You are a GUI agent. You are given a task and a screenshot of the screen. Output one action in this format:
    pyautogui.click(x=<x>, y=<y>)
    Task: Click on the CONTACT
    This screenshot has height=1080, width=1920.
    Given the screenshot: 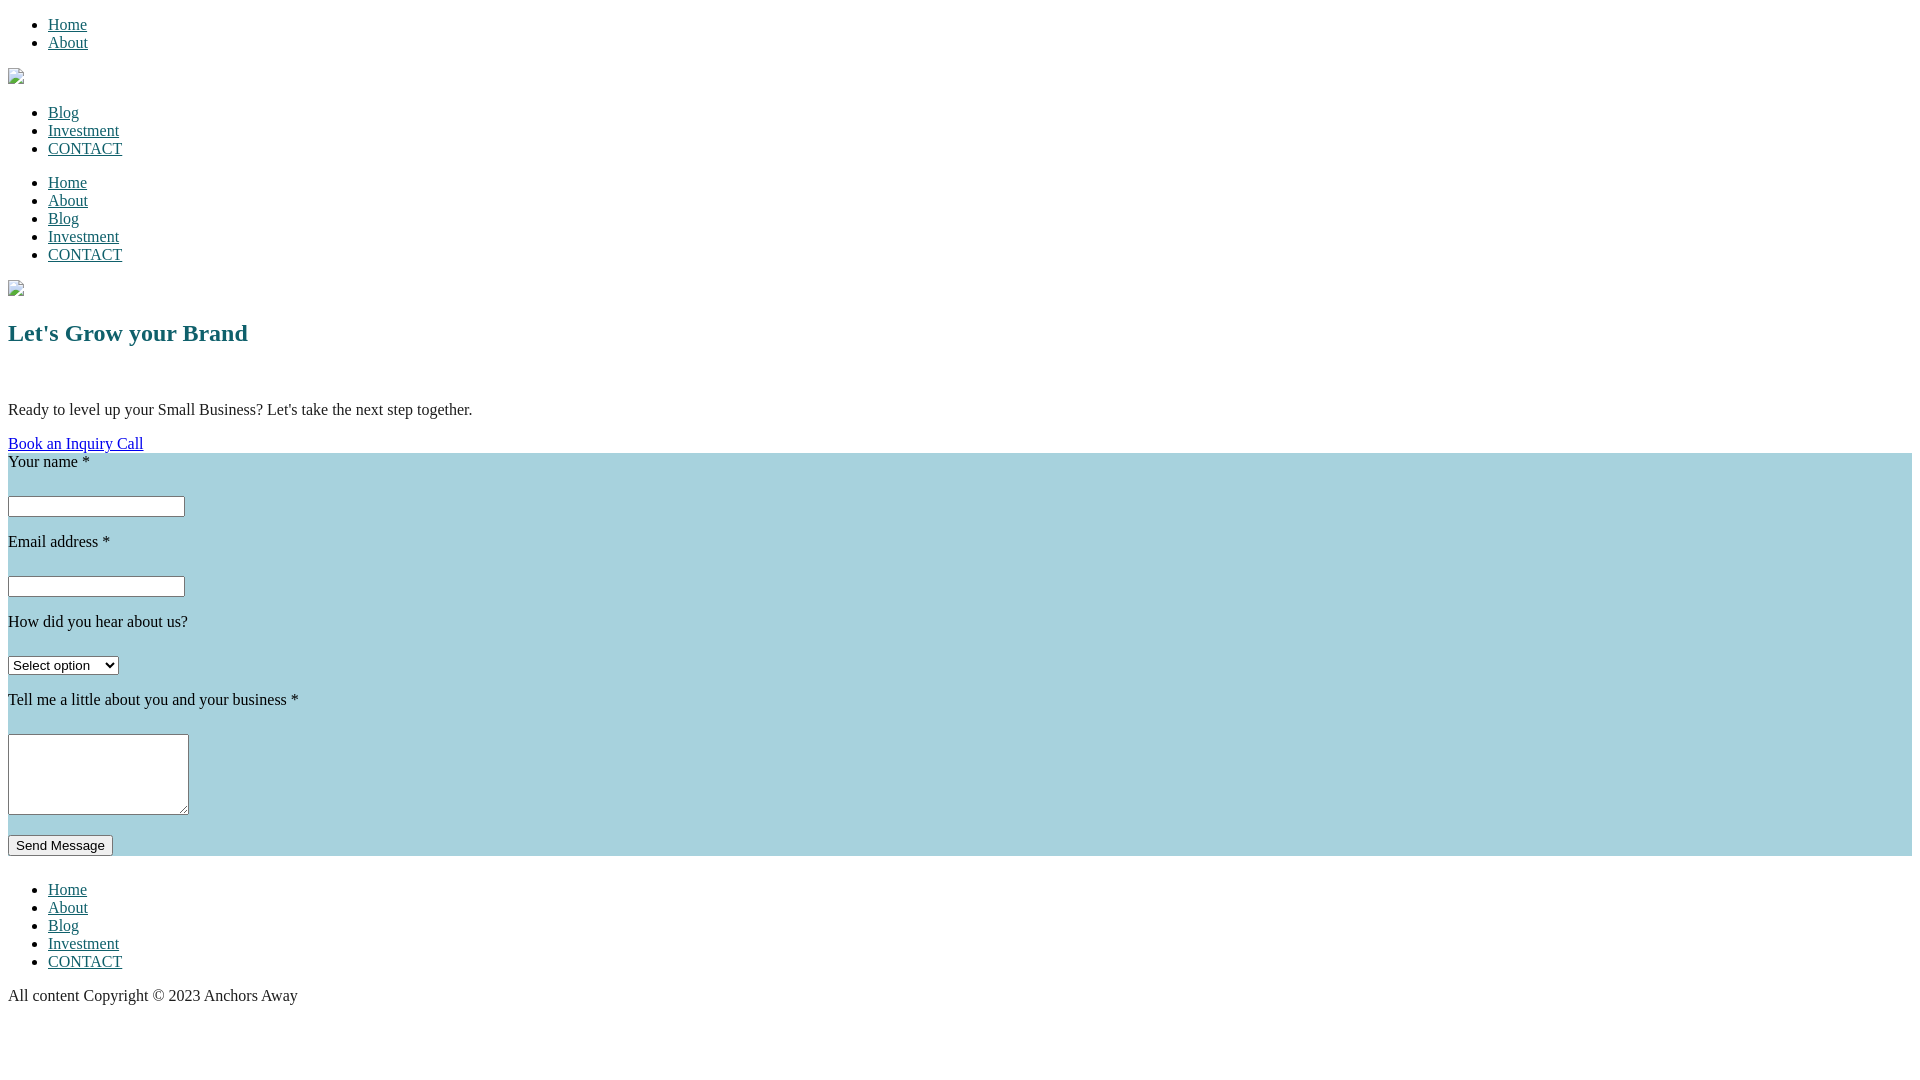 What is the action you would take?
    pyautogui.click(x=85, y=962)
    